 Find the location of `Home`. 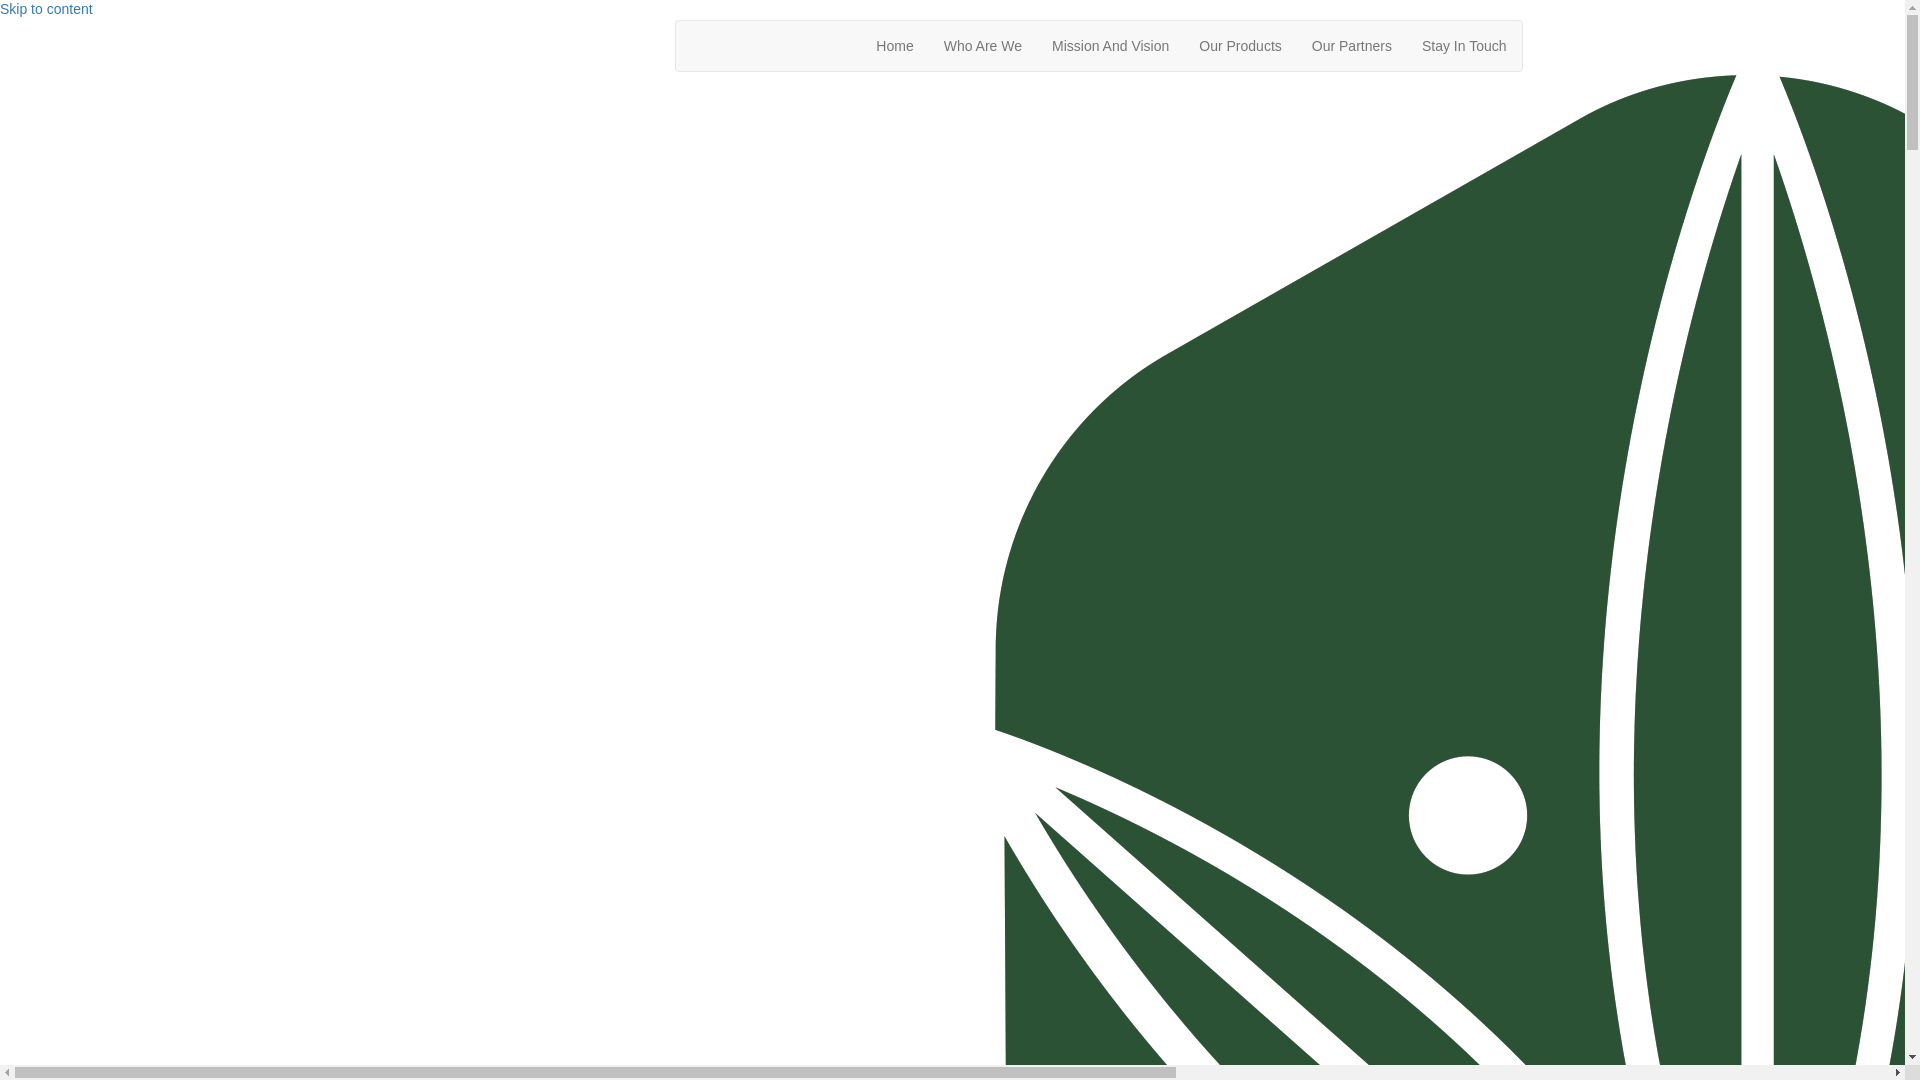

Home is located at coordinates (894, 46).